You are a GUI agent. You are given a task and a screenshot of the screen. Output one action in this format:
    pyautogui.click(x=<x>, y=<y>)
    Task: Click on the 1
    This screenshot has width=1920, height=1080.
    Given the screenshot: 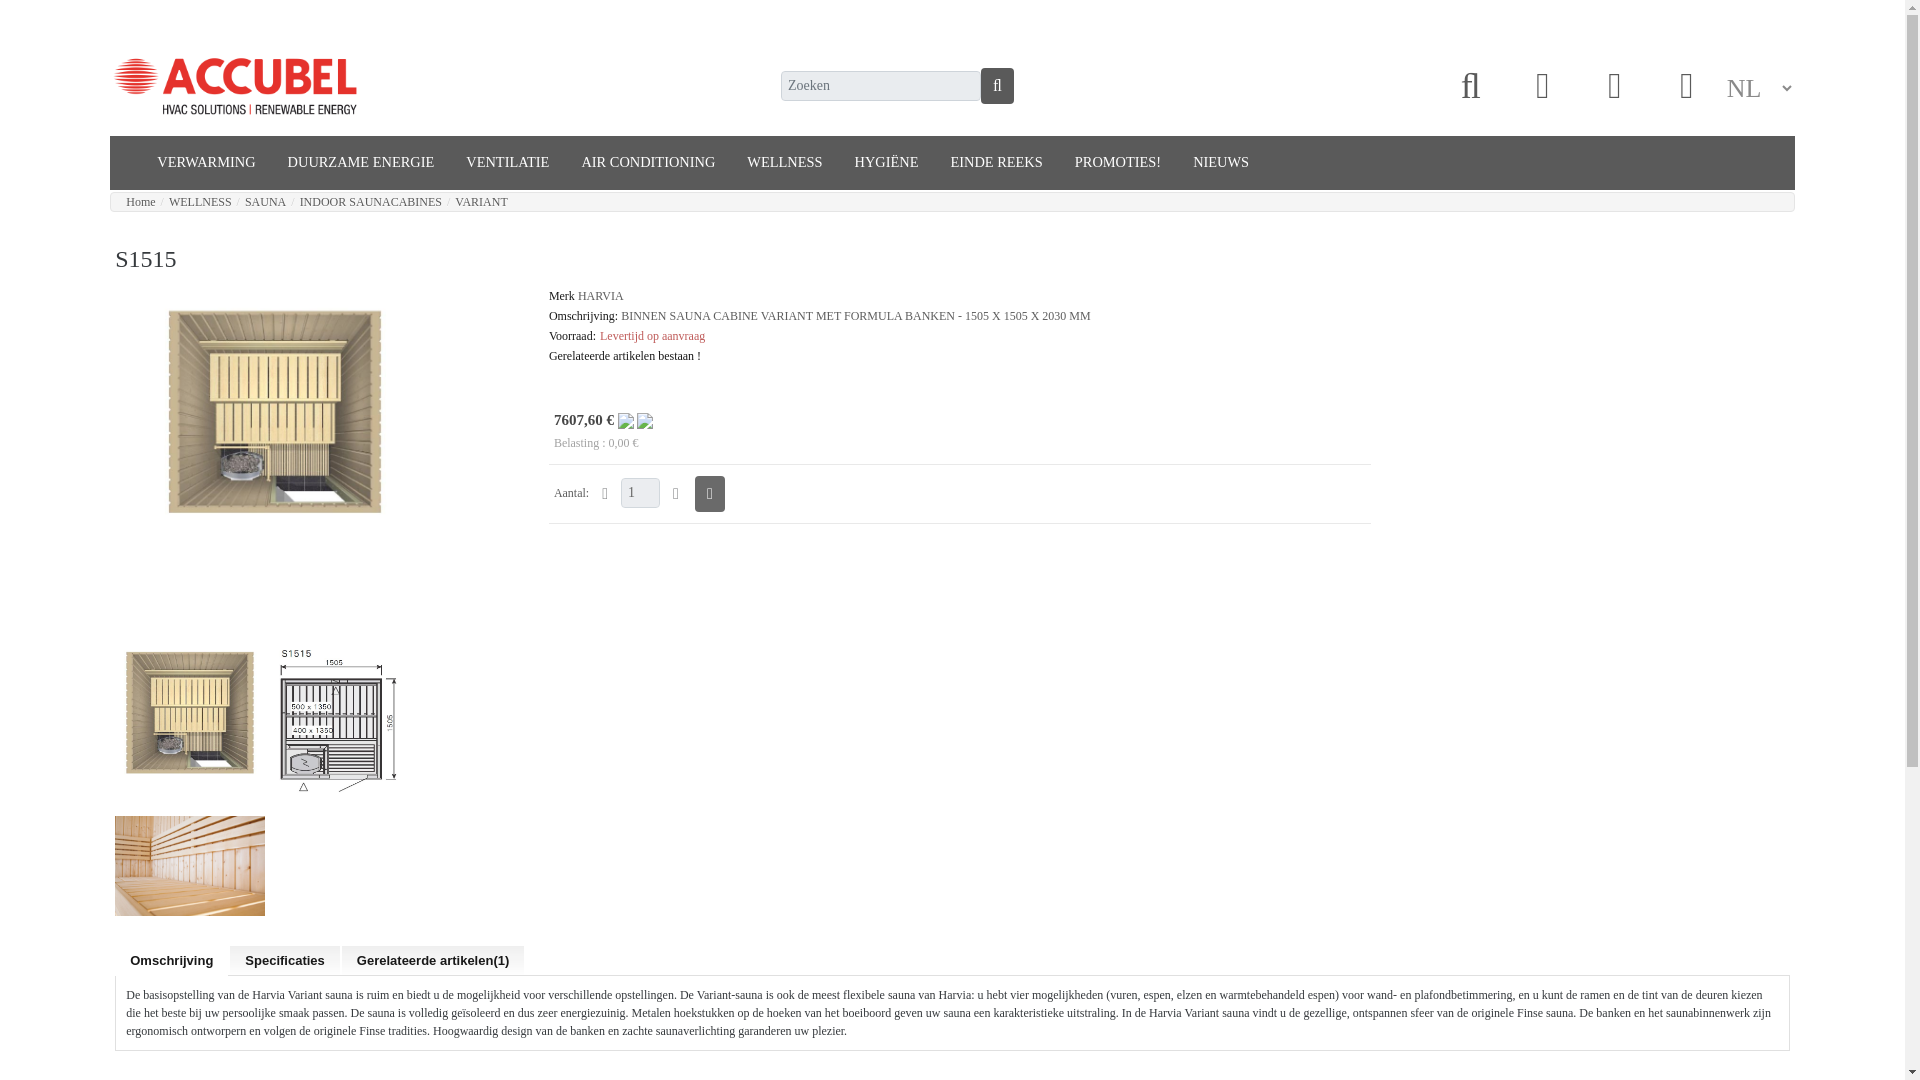 What is the action you would take?
    pyautogui.click(x=640, y=492)
    